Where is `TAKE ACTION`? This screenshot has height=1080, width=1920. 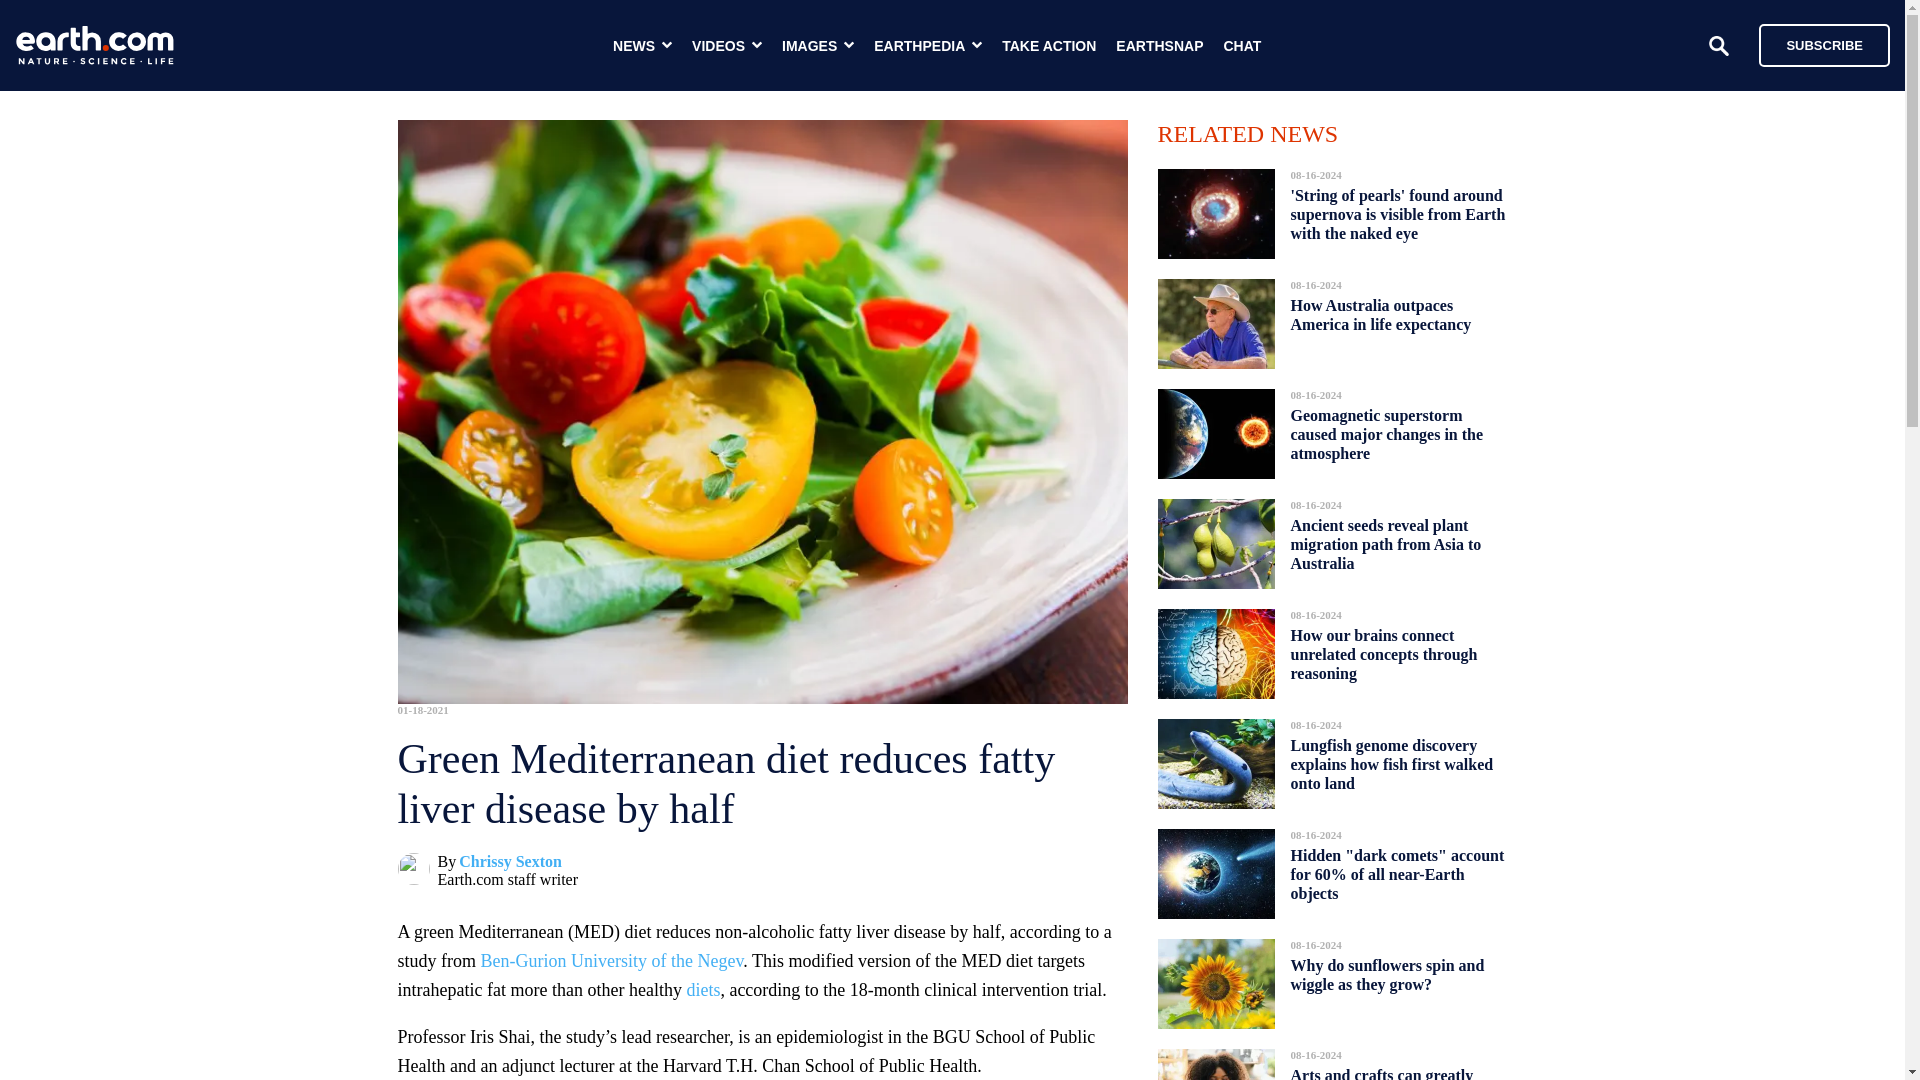 TAKE ACTION is located at coordinates (1049, 46).